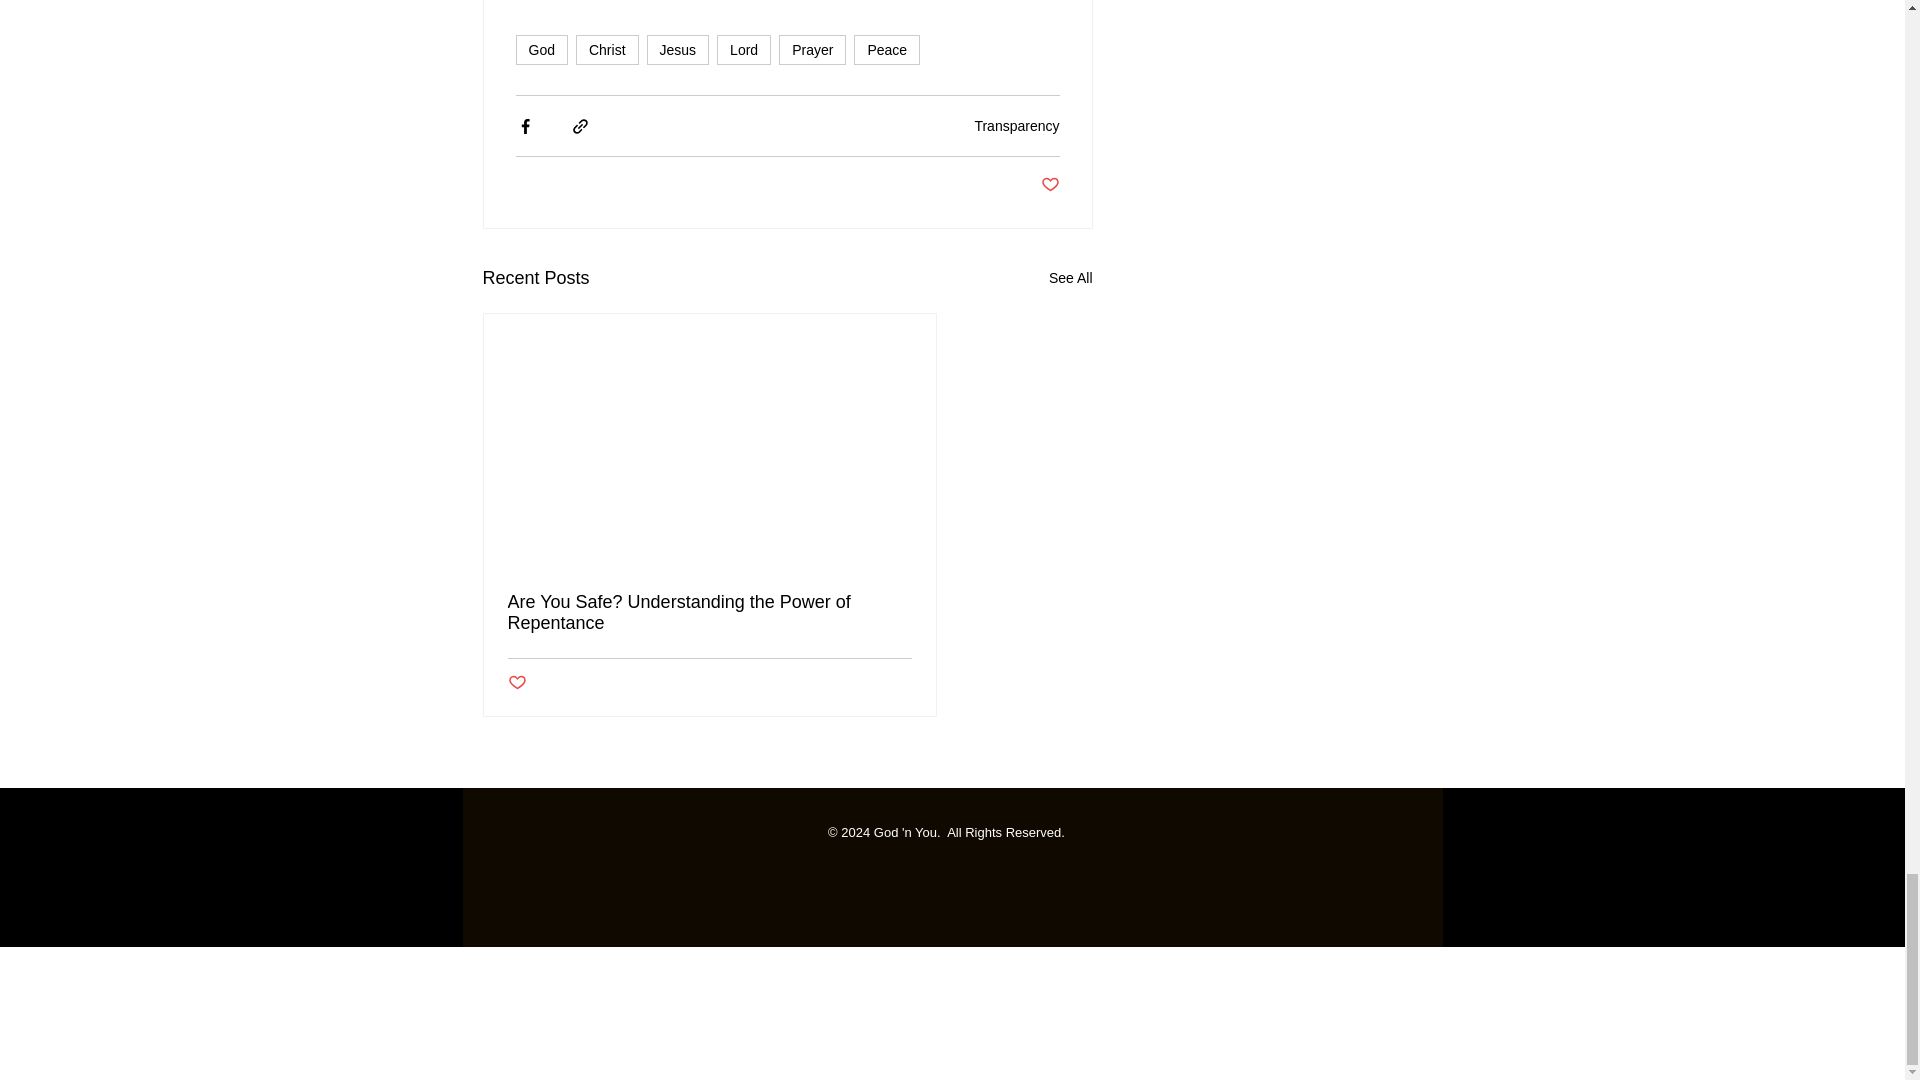 The height and width of the screenshot is (1080, 1920). I want to click on Post not marked as liked, so click(1050, 184).